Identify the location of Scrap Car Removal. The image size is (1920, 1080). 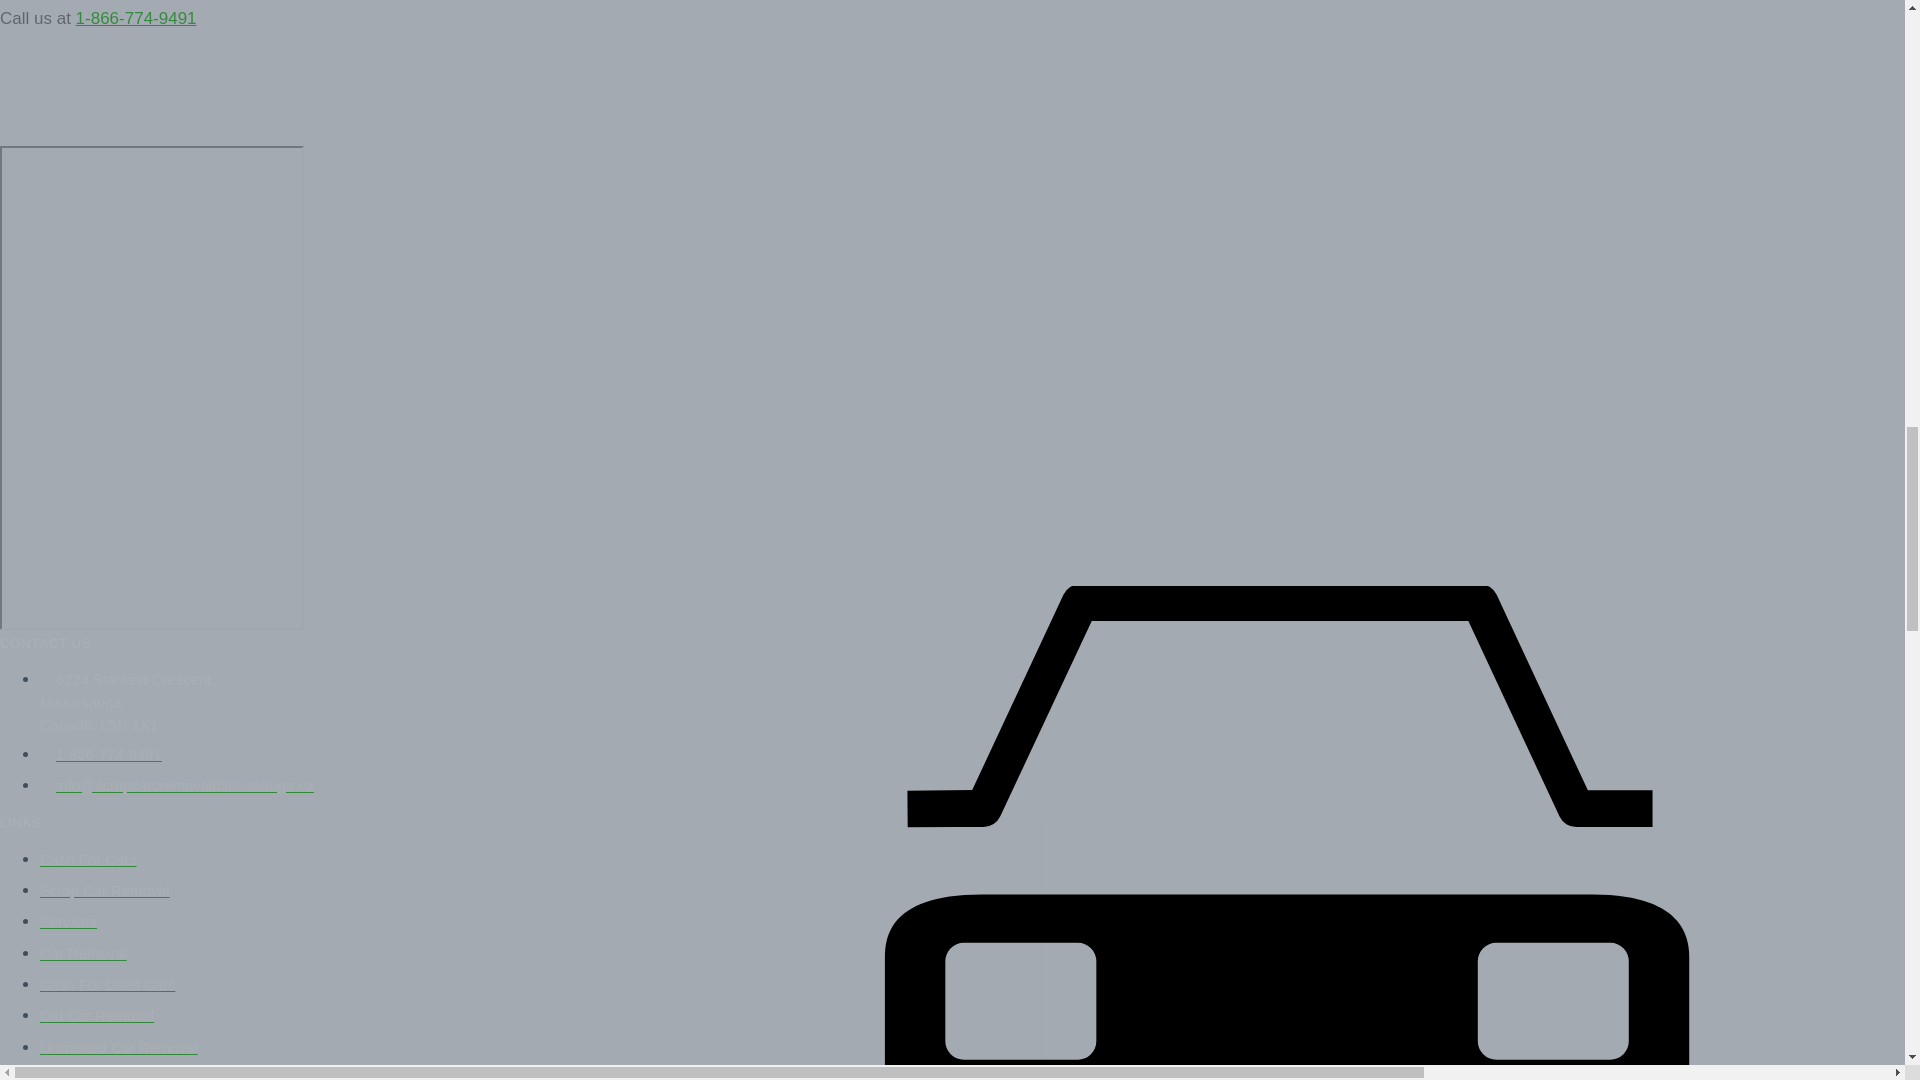
(105, 890).